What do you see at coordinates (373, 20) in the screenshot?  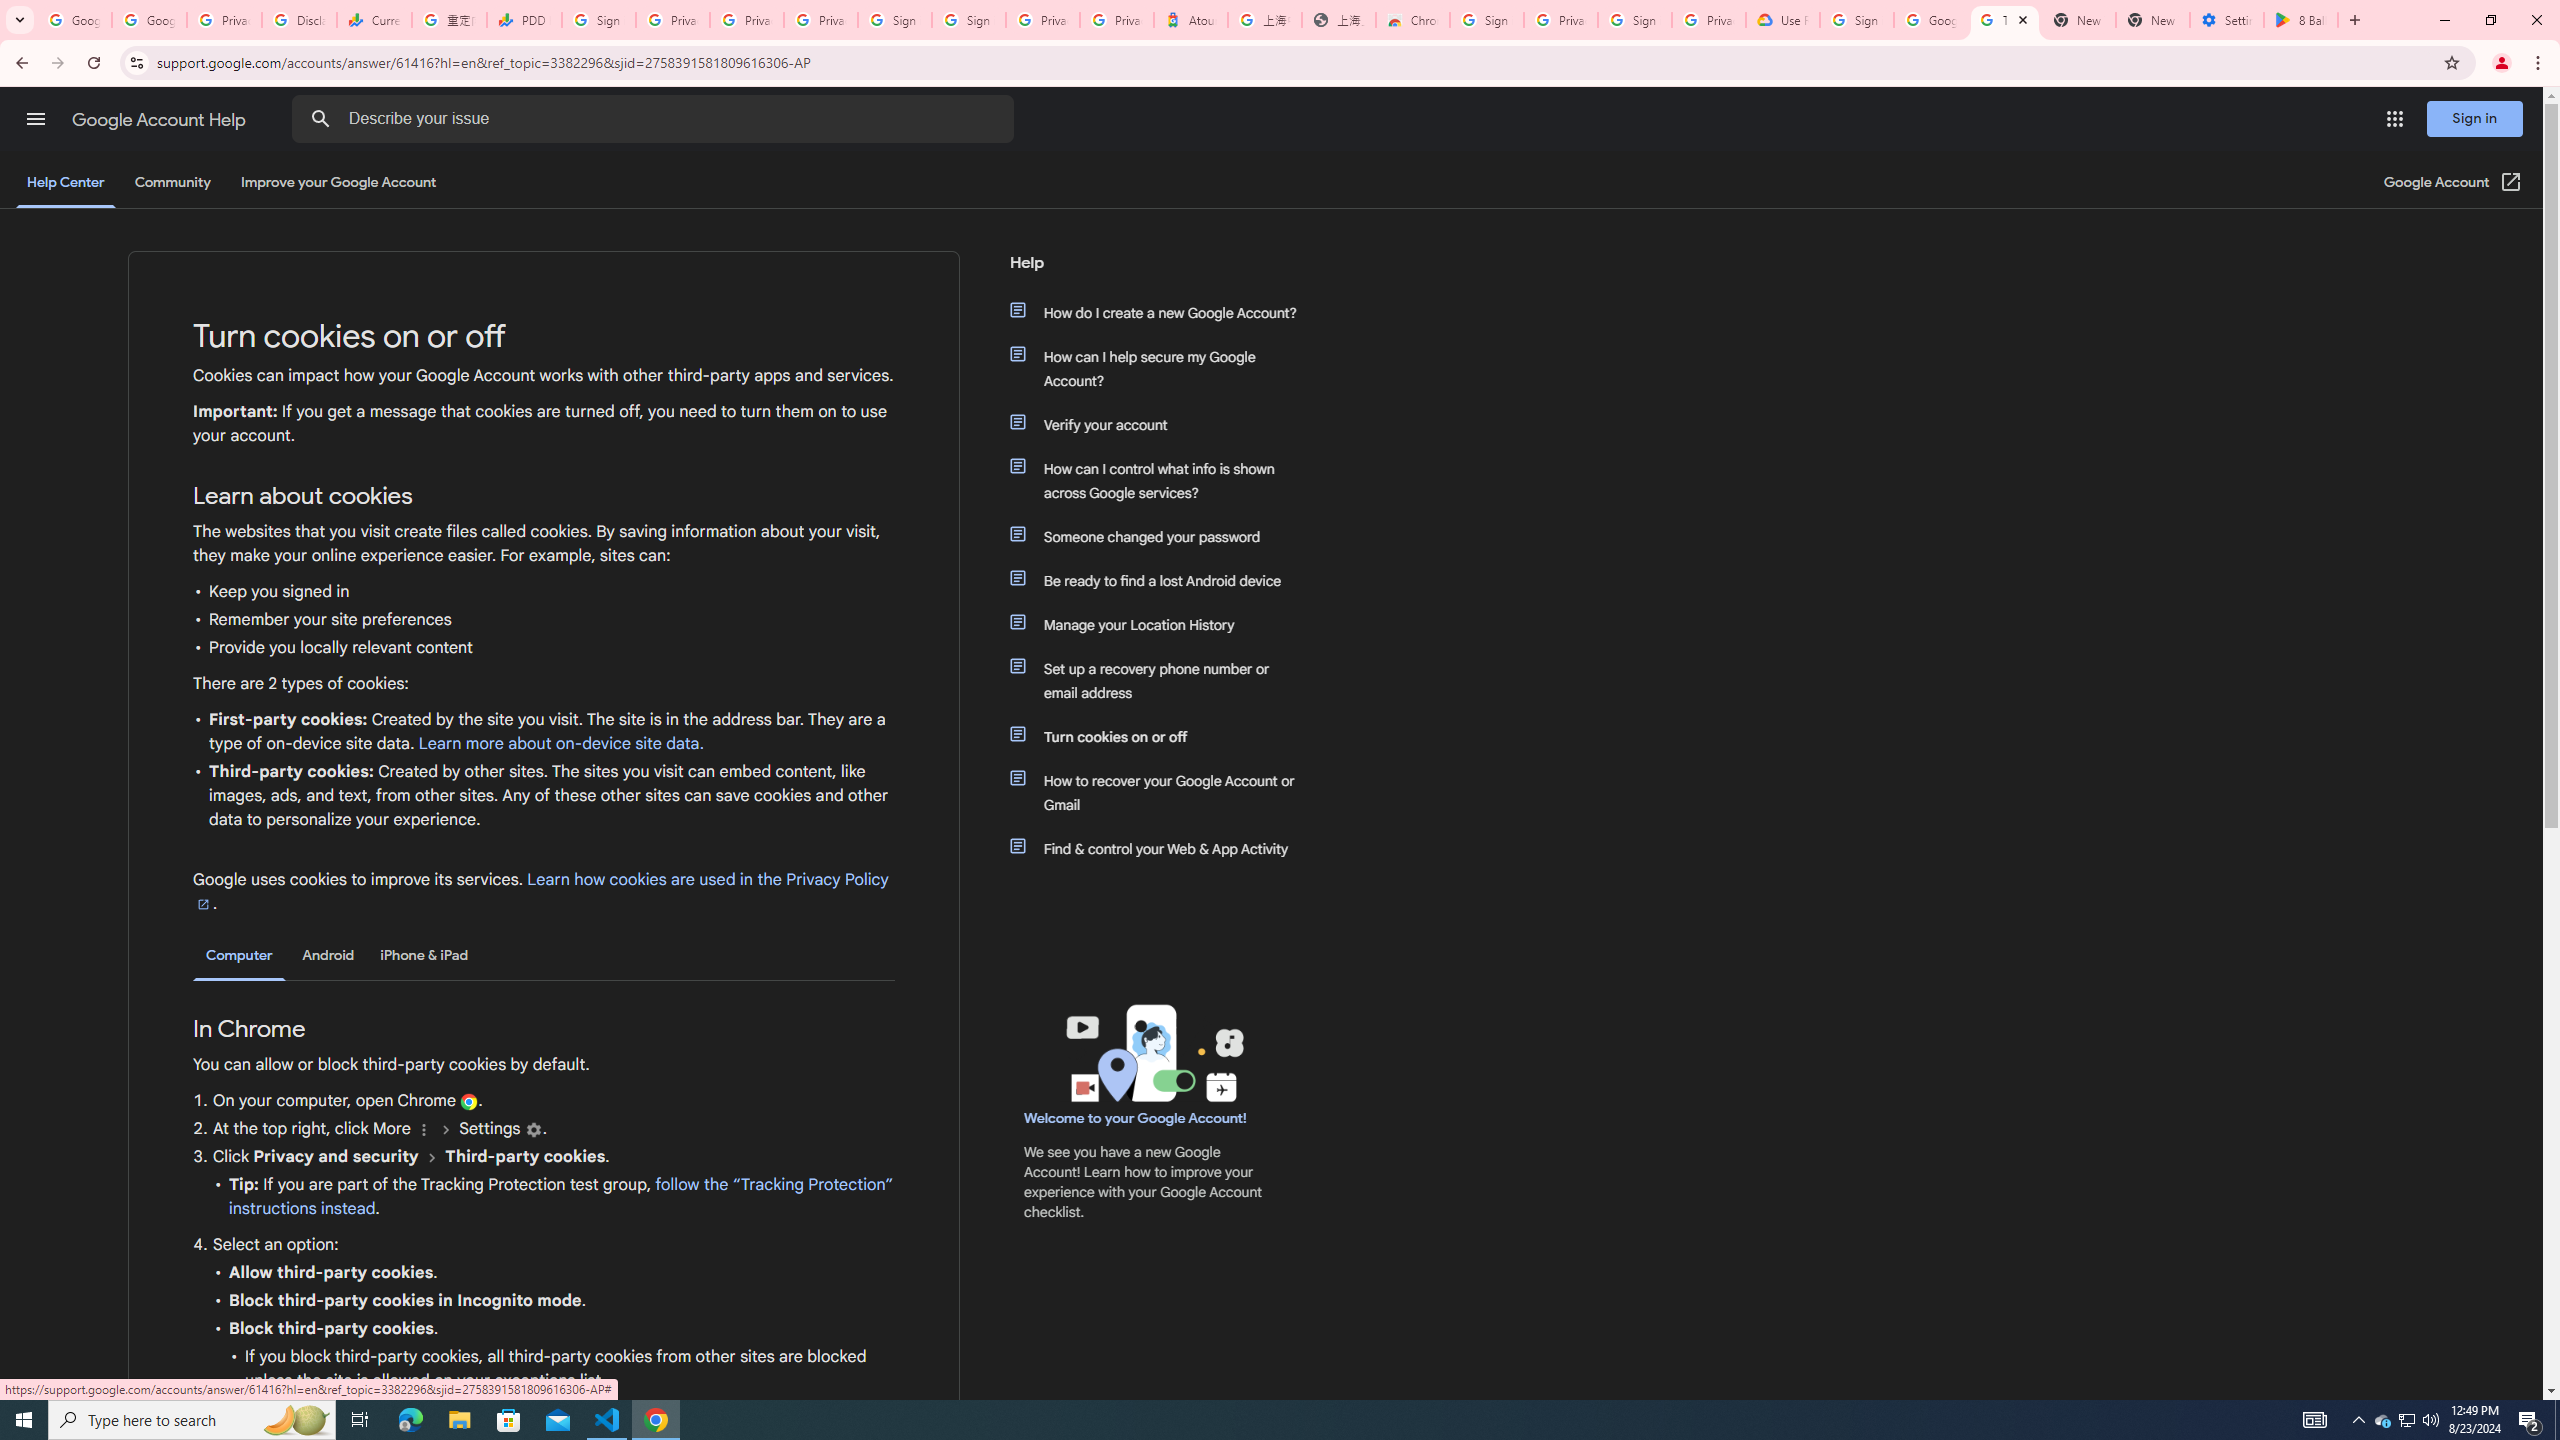 I see `Currencies - Google Finance` at bounding box center [373, 20].